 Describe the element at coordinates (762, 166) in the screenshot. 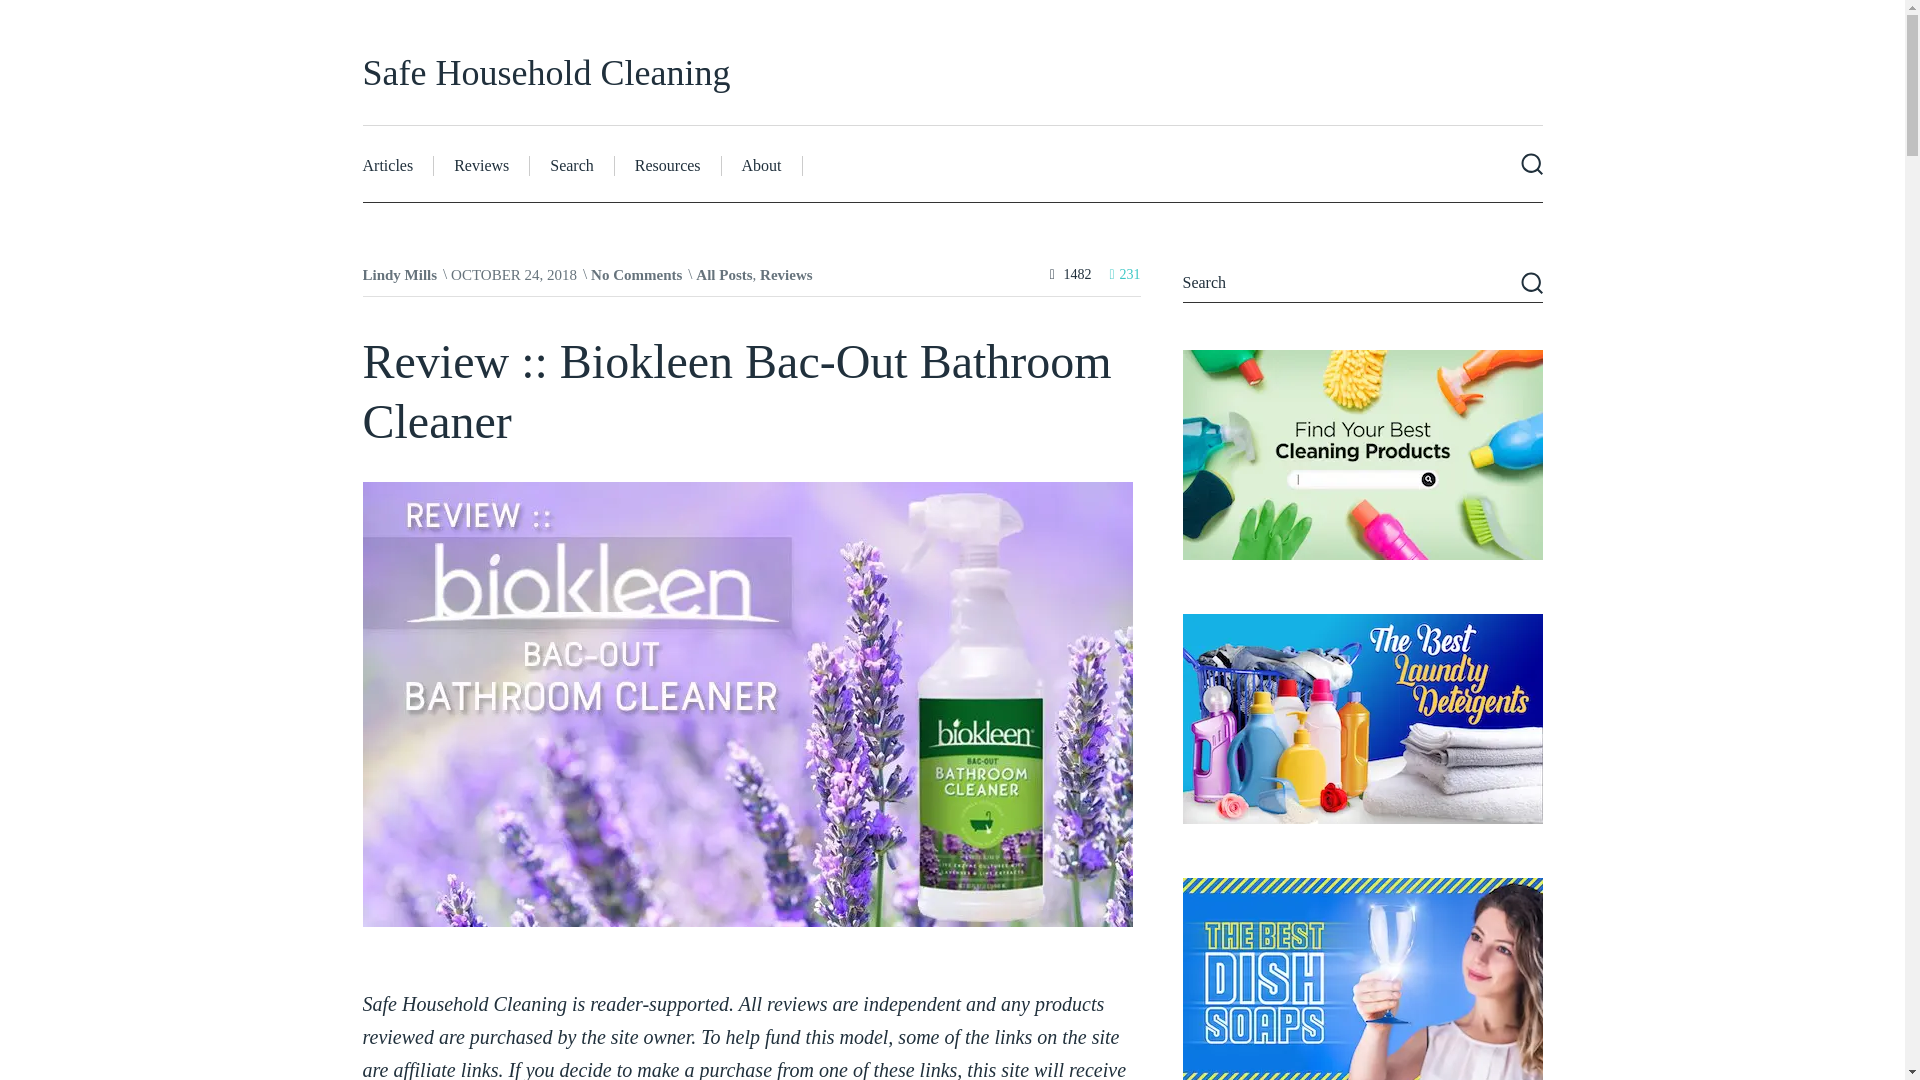

I see `About` at that location.